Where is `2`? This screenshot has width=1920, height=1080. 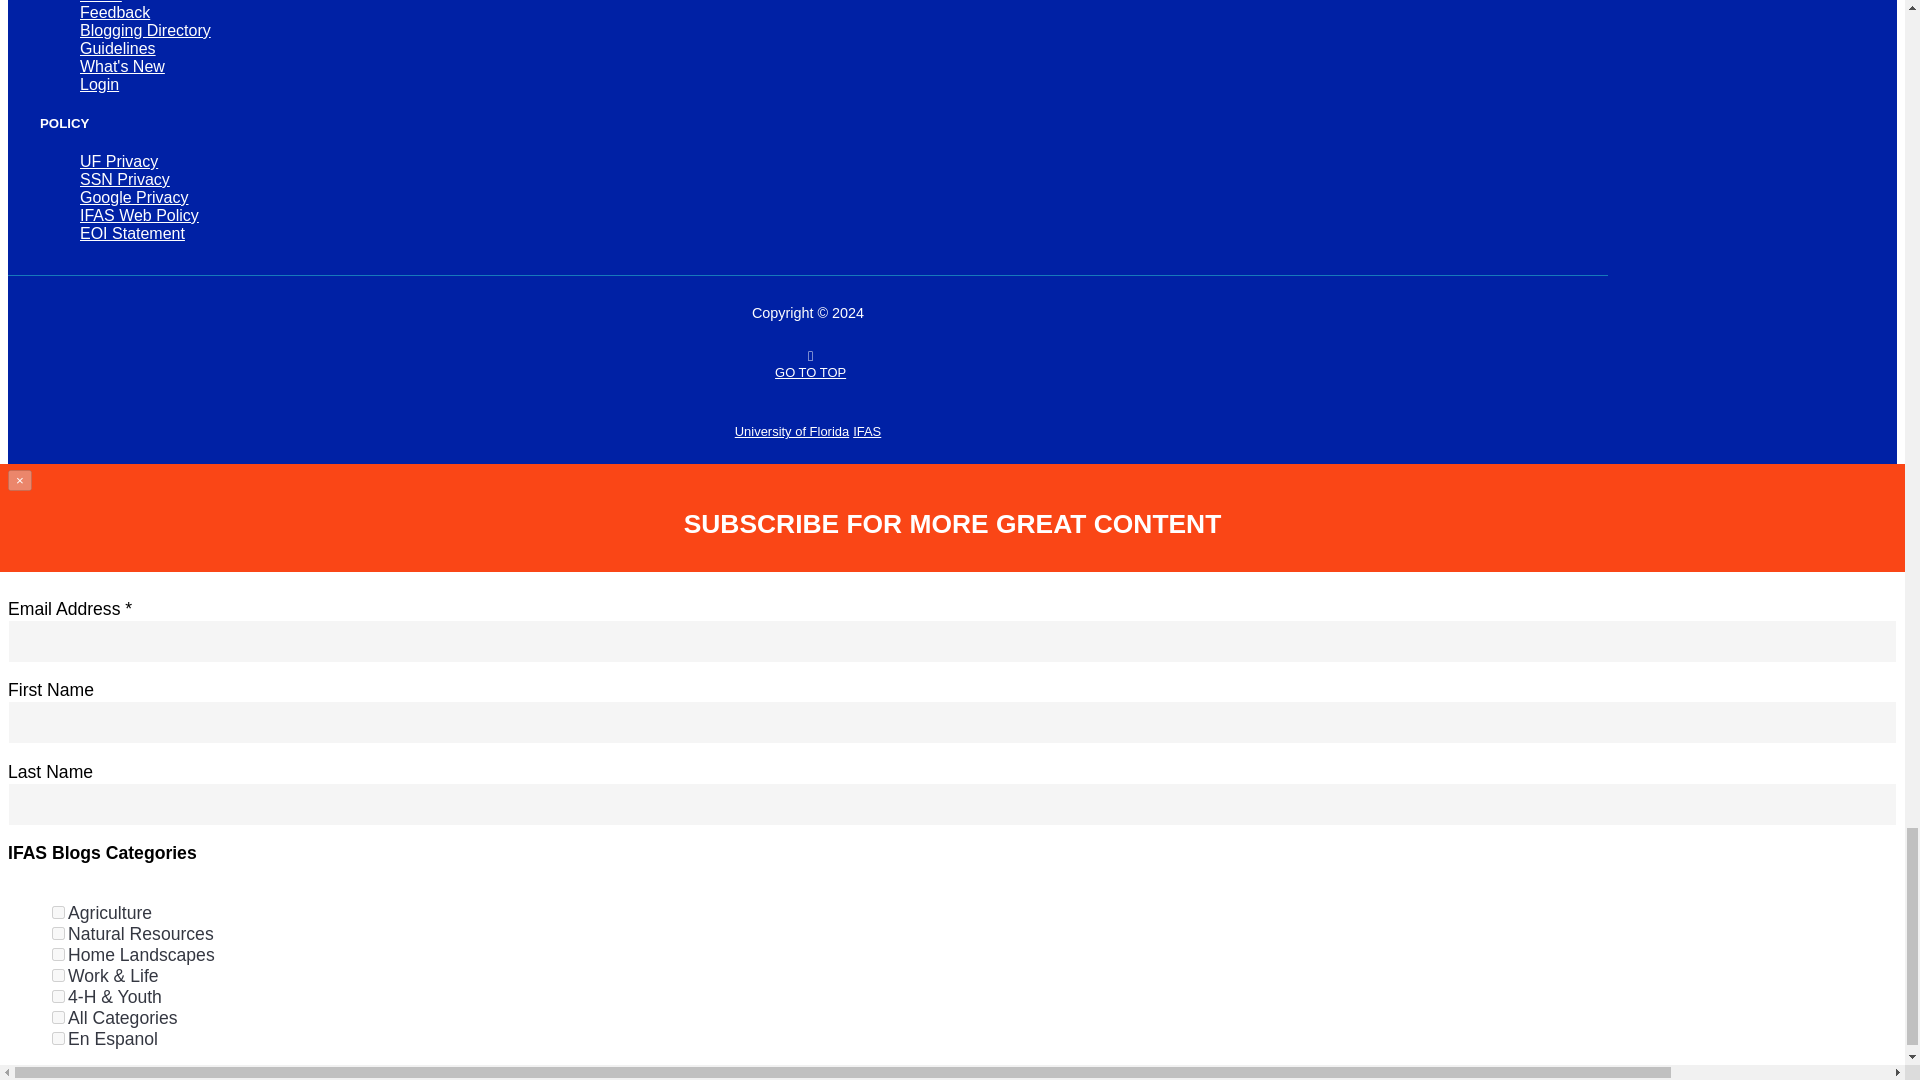 2 is located at coordinates (58, 932).